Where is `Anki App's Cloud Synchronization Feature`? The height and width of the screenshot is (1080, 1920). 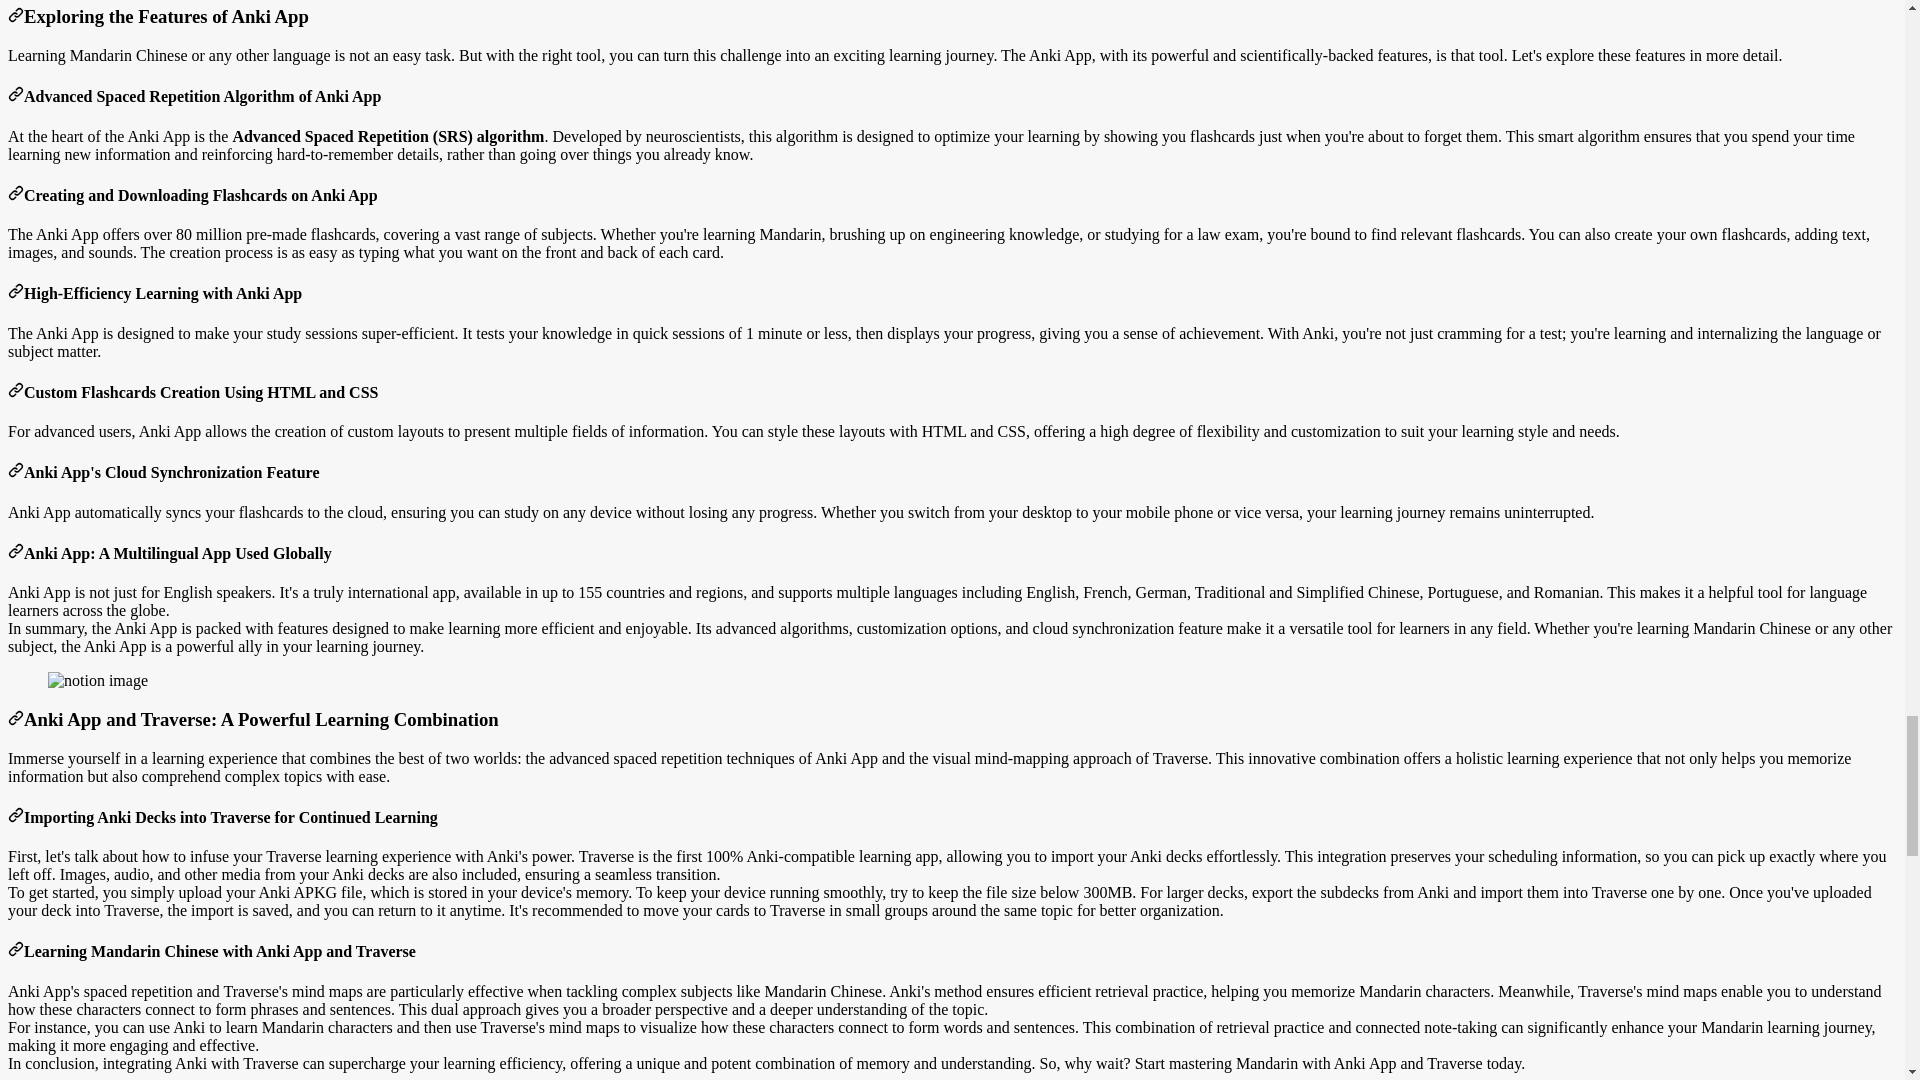
Anki App's Cloud Synchronization Feature is located at coordinates (15, 472).